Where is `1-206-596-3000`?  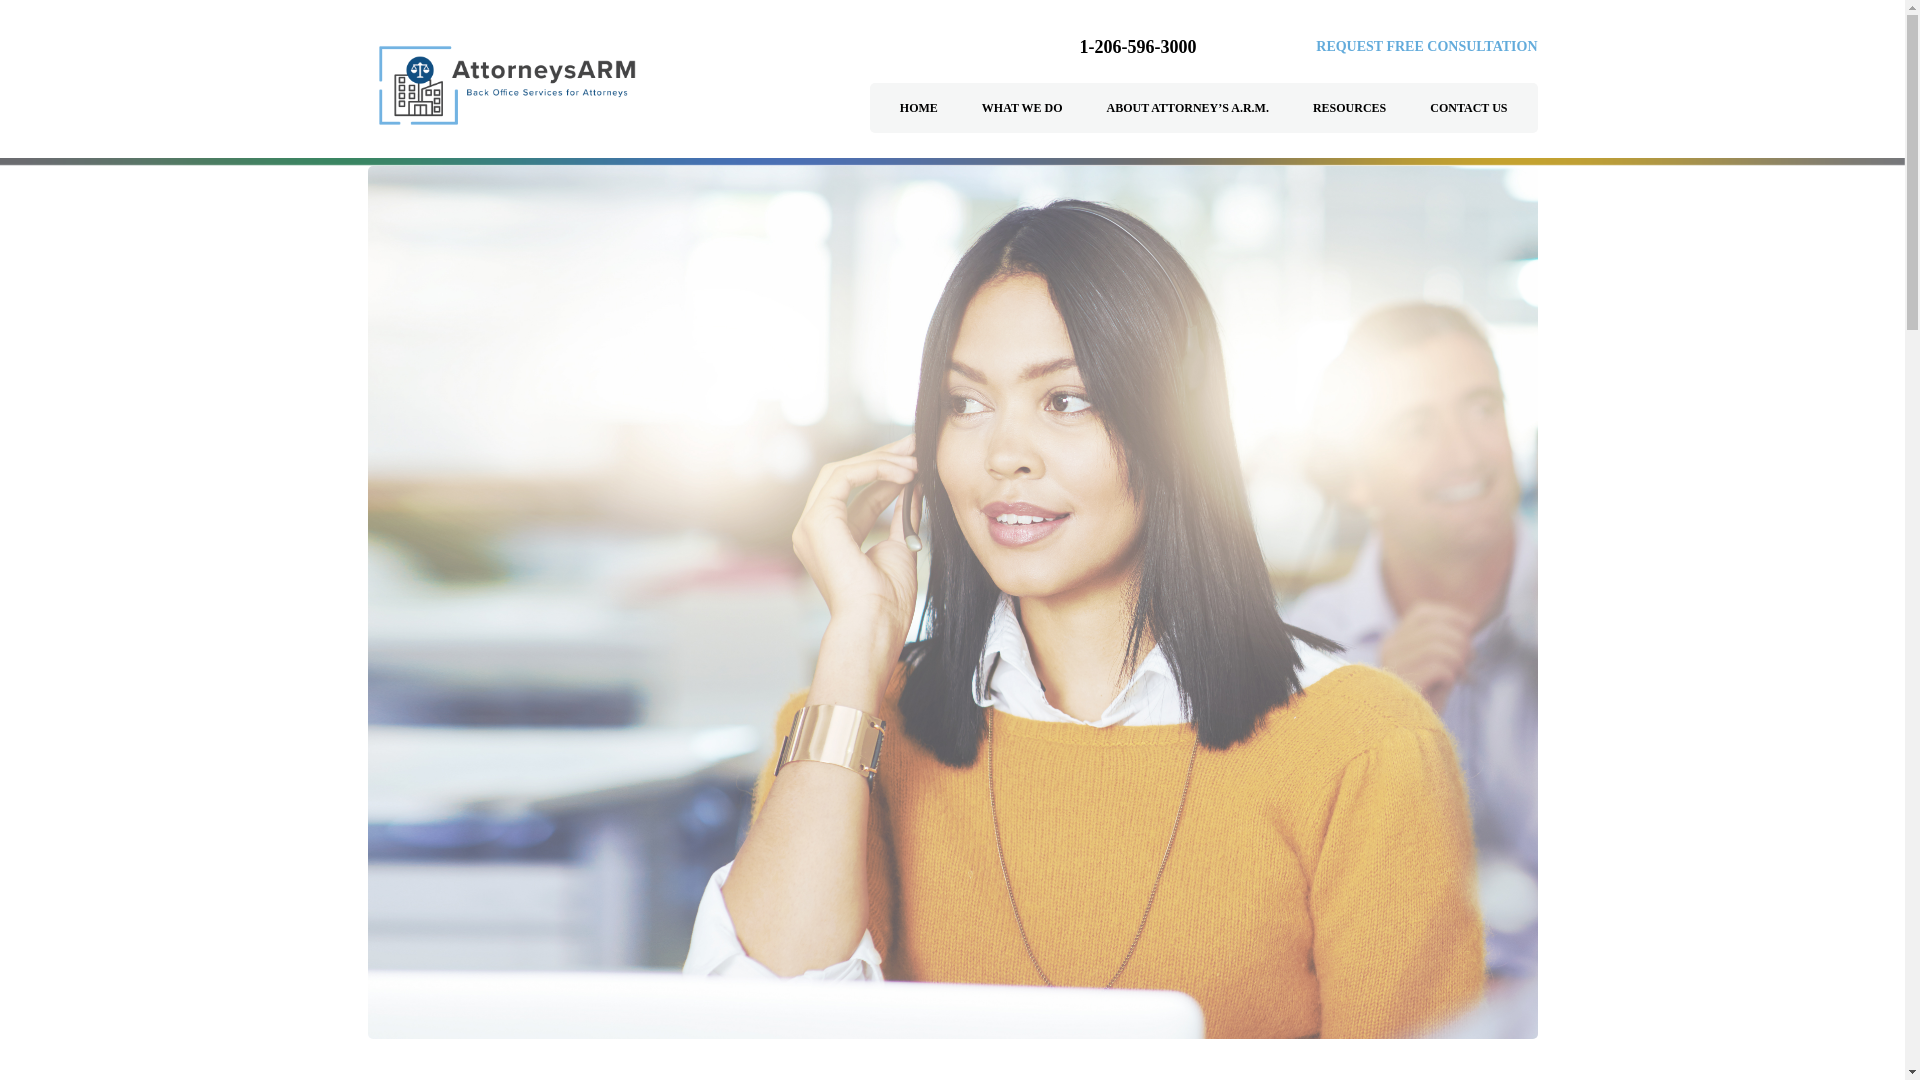 1-206-596-3000 is located at coordinates (1138, 46).